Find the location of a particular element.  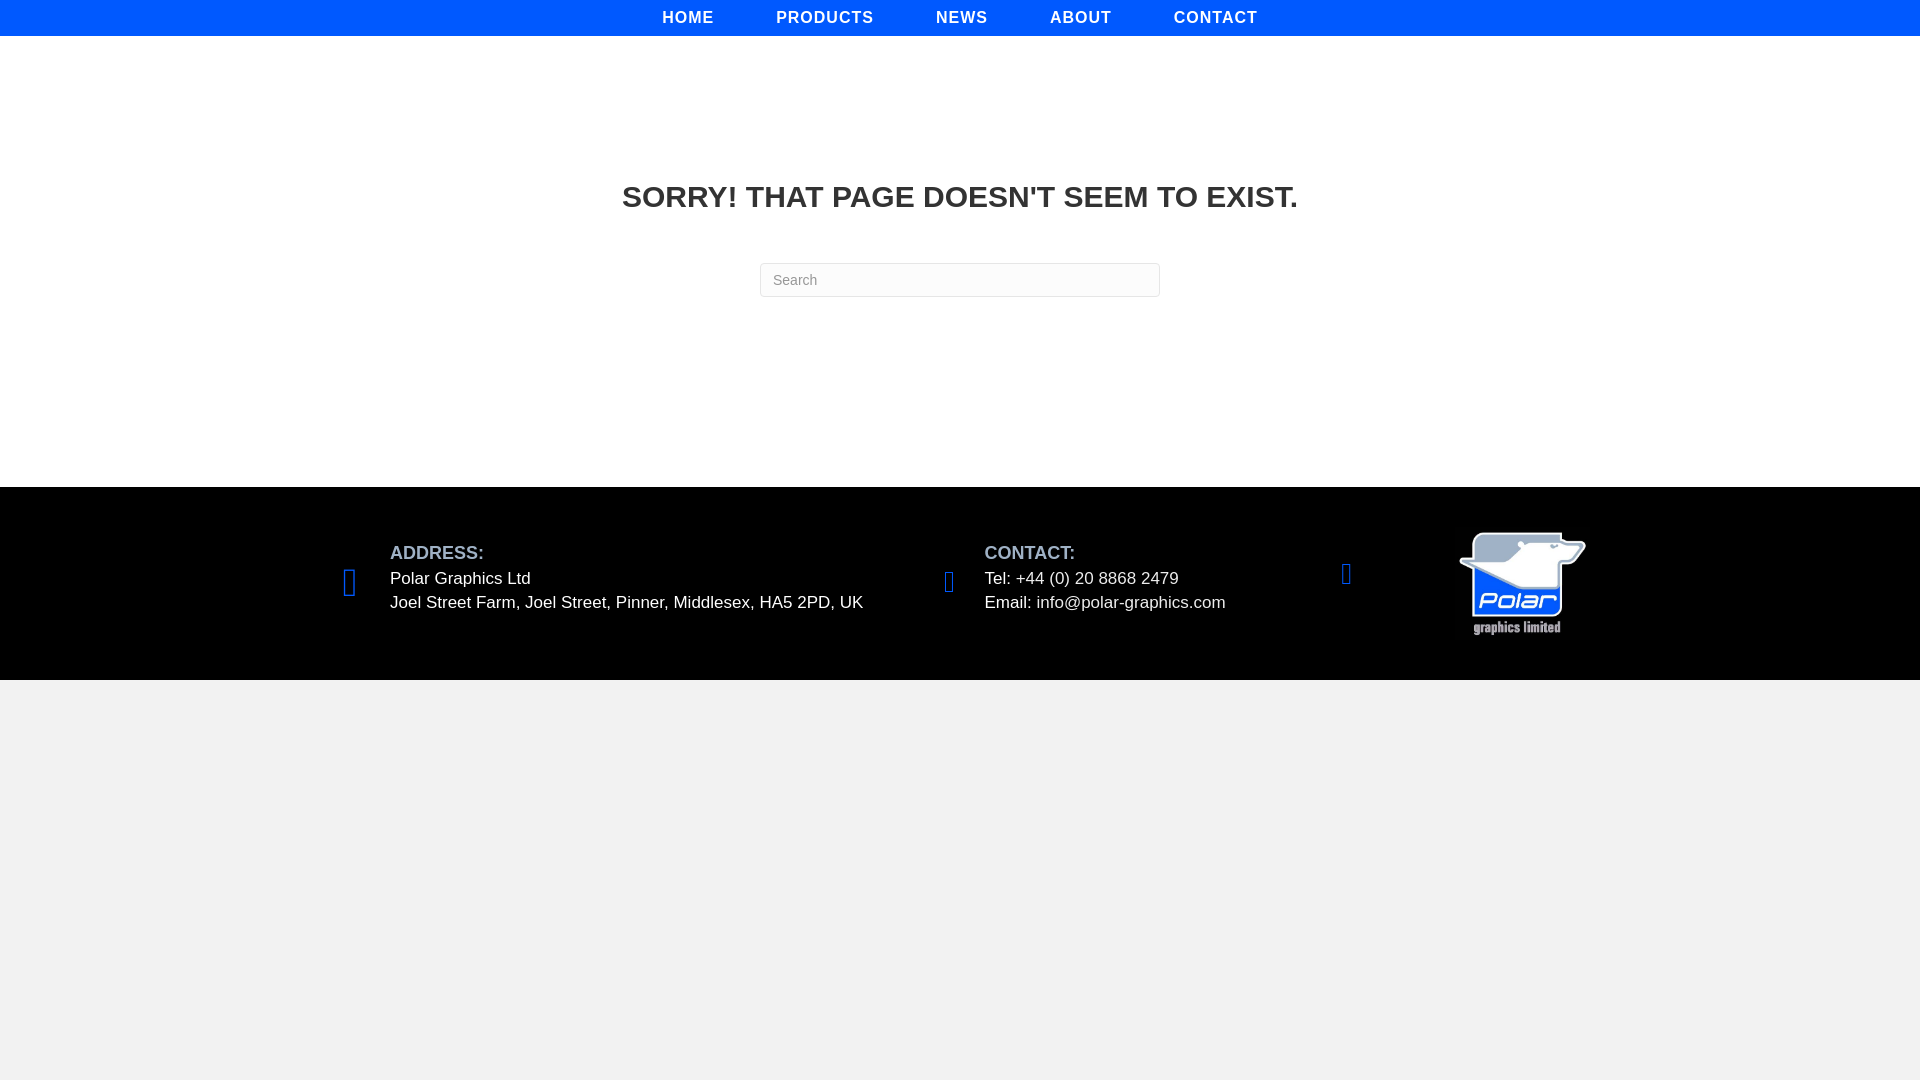

NEWS is located at coordinates (962, 18).